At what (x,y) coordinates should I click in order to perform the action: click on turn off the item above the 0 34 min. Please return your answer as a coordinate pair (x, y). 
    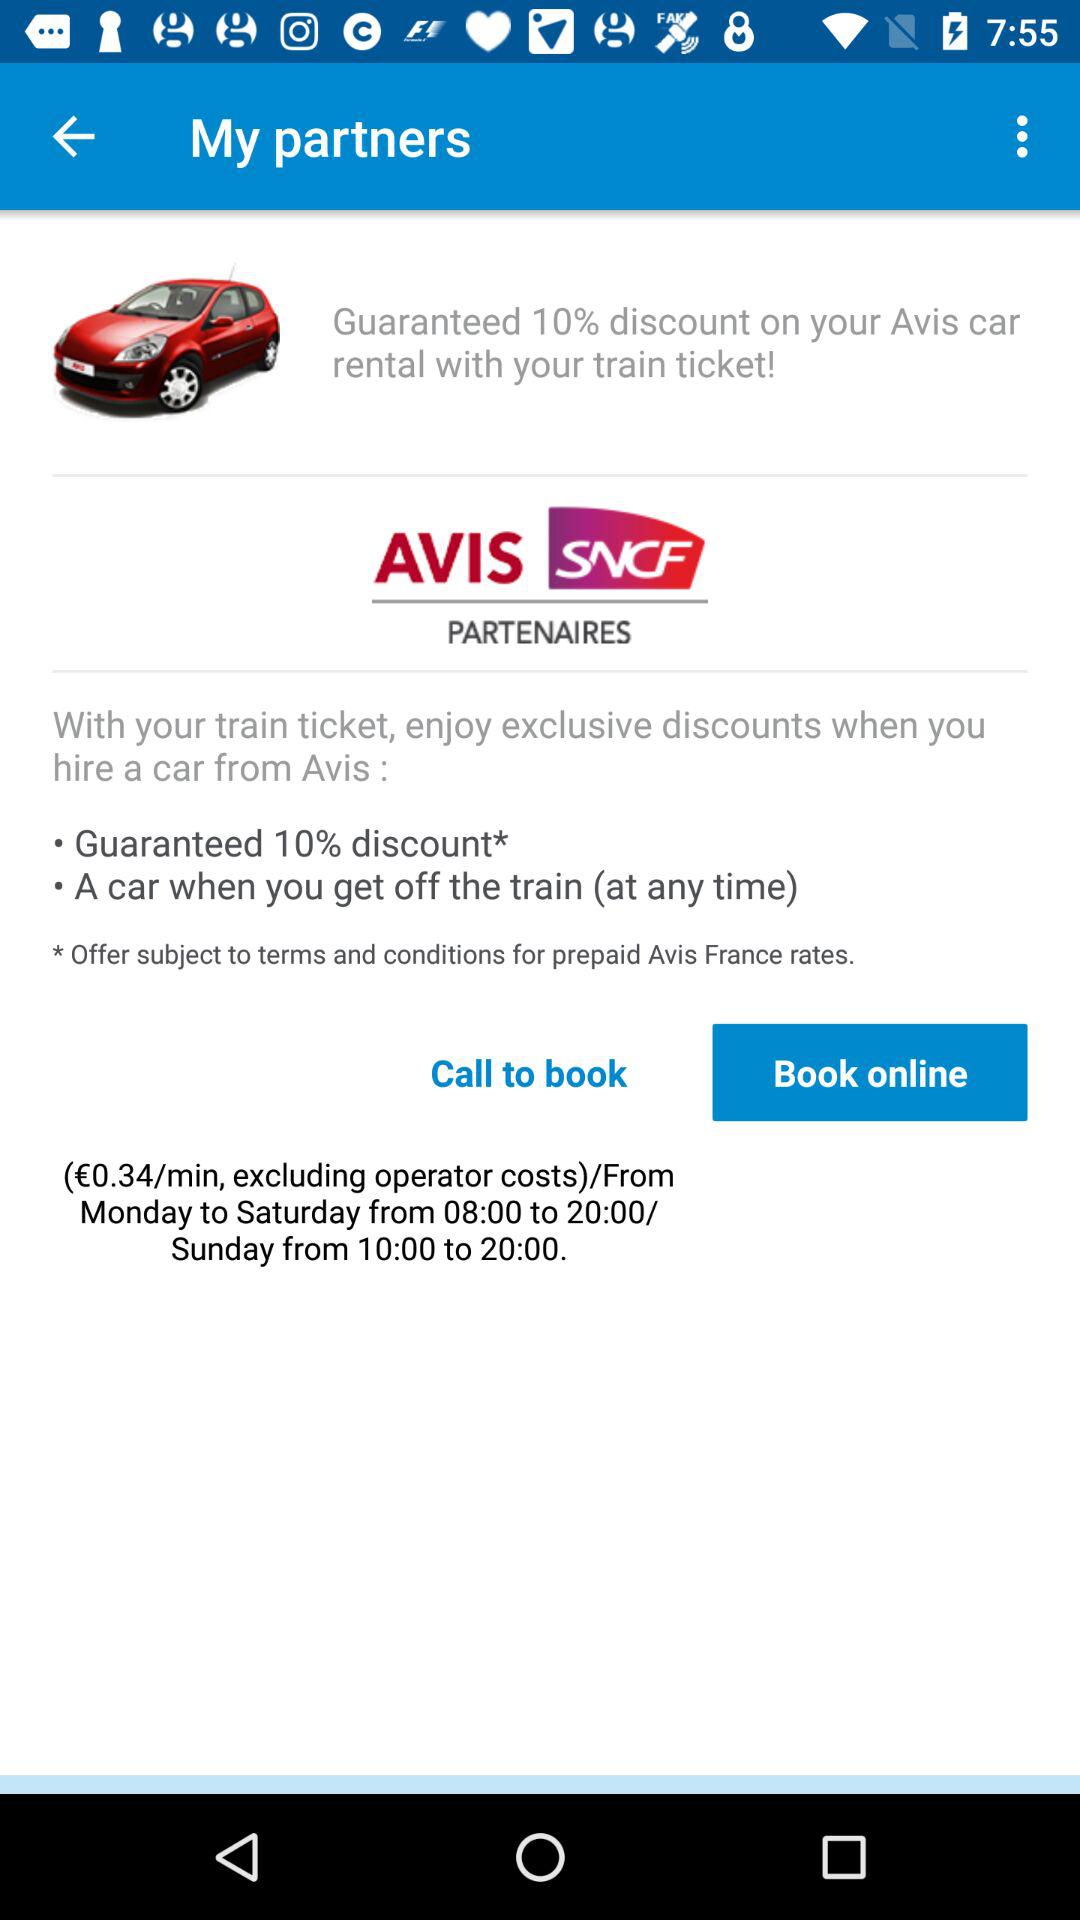
    Looking at the image, I should click on (528, 1072).